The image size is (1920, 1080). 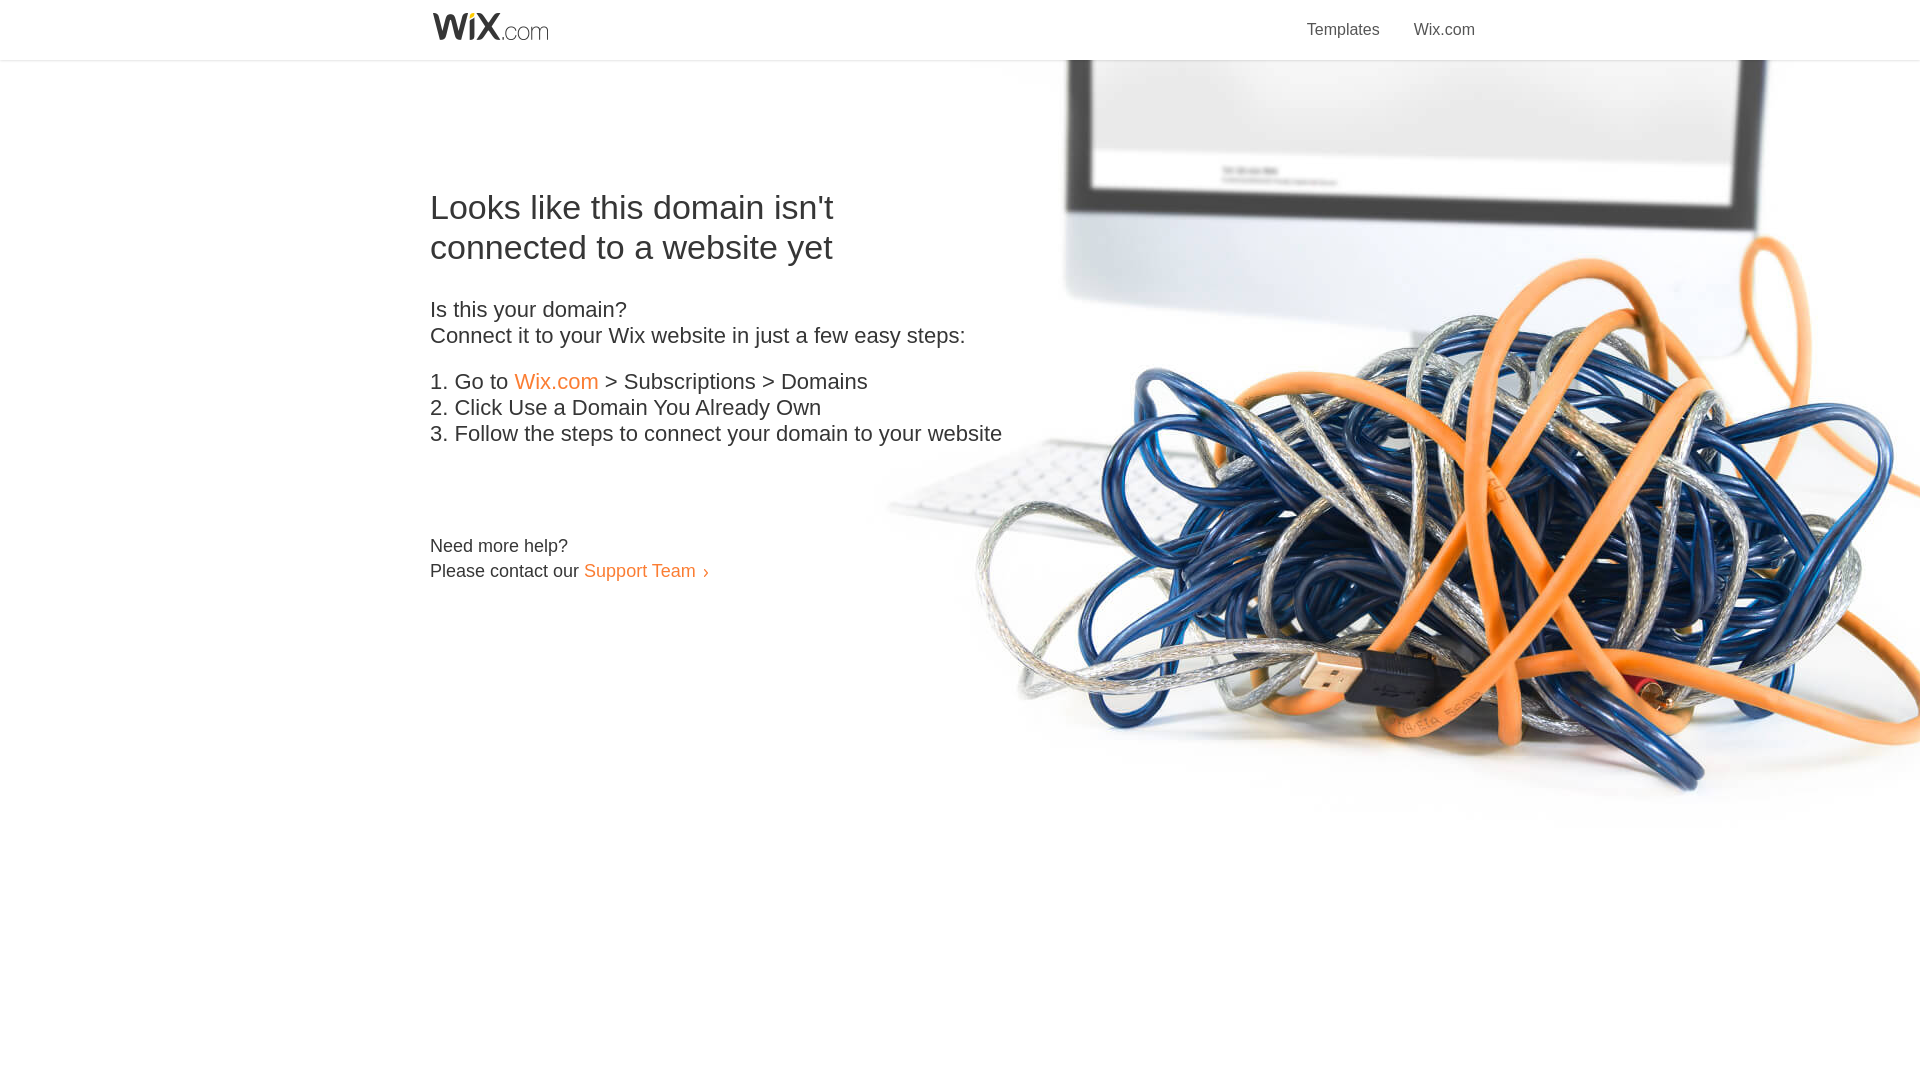 I want to click on Support Team, so click(x=639, y=570).